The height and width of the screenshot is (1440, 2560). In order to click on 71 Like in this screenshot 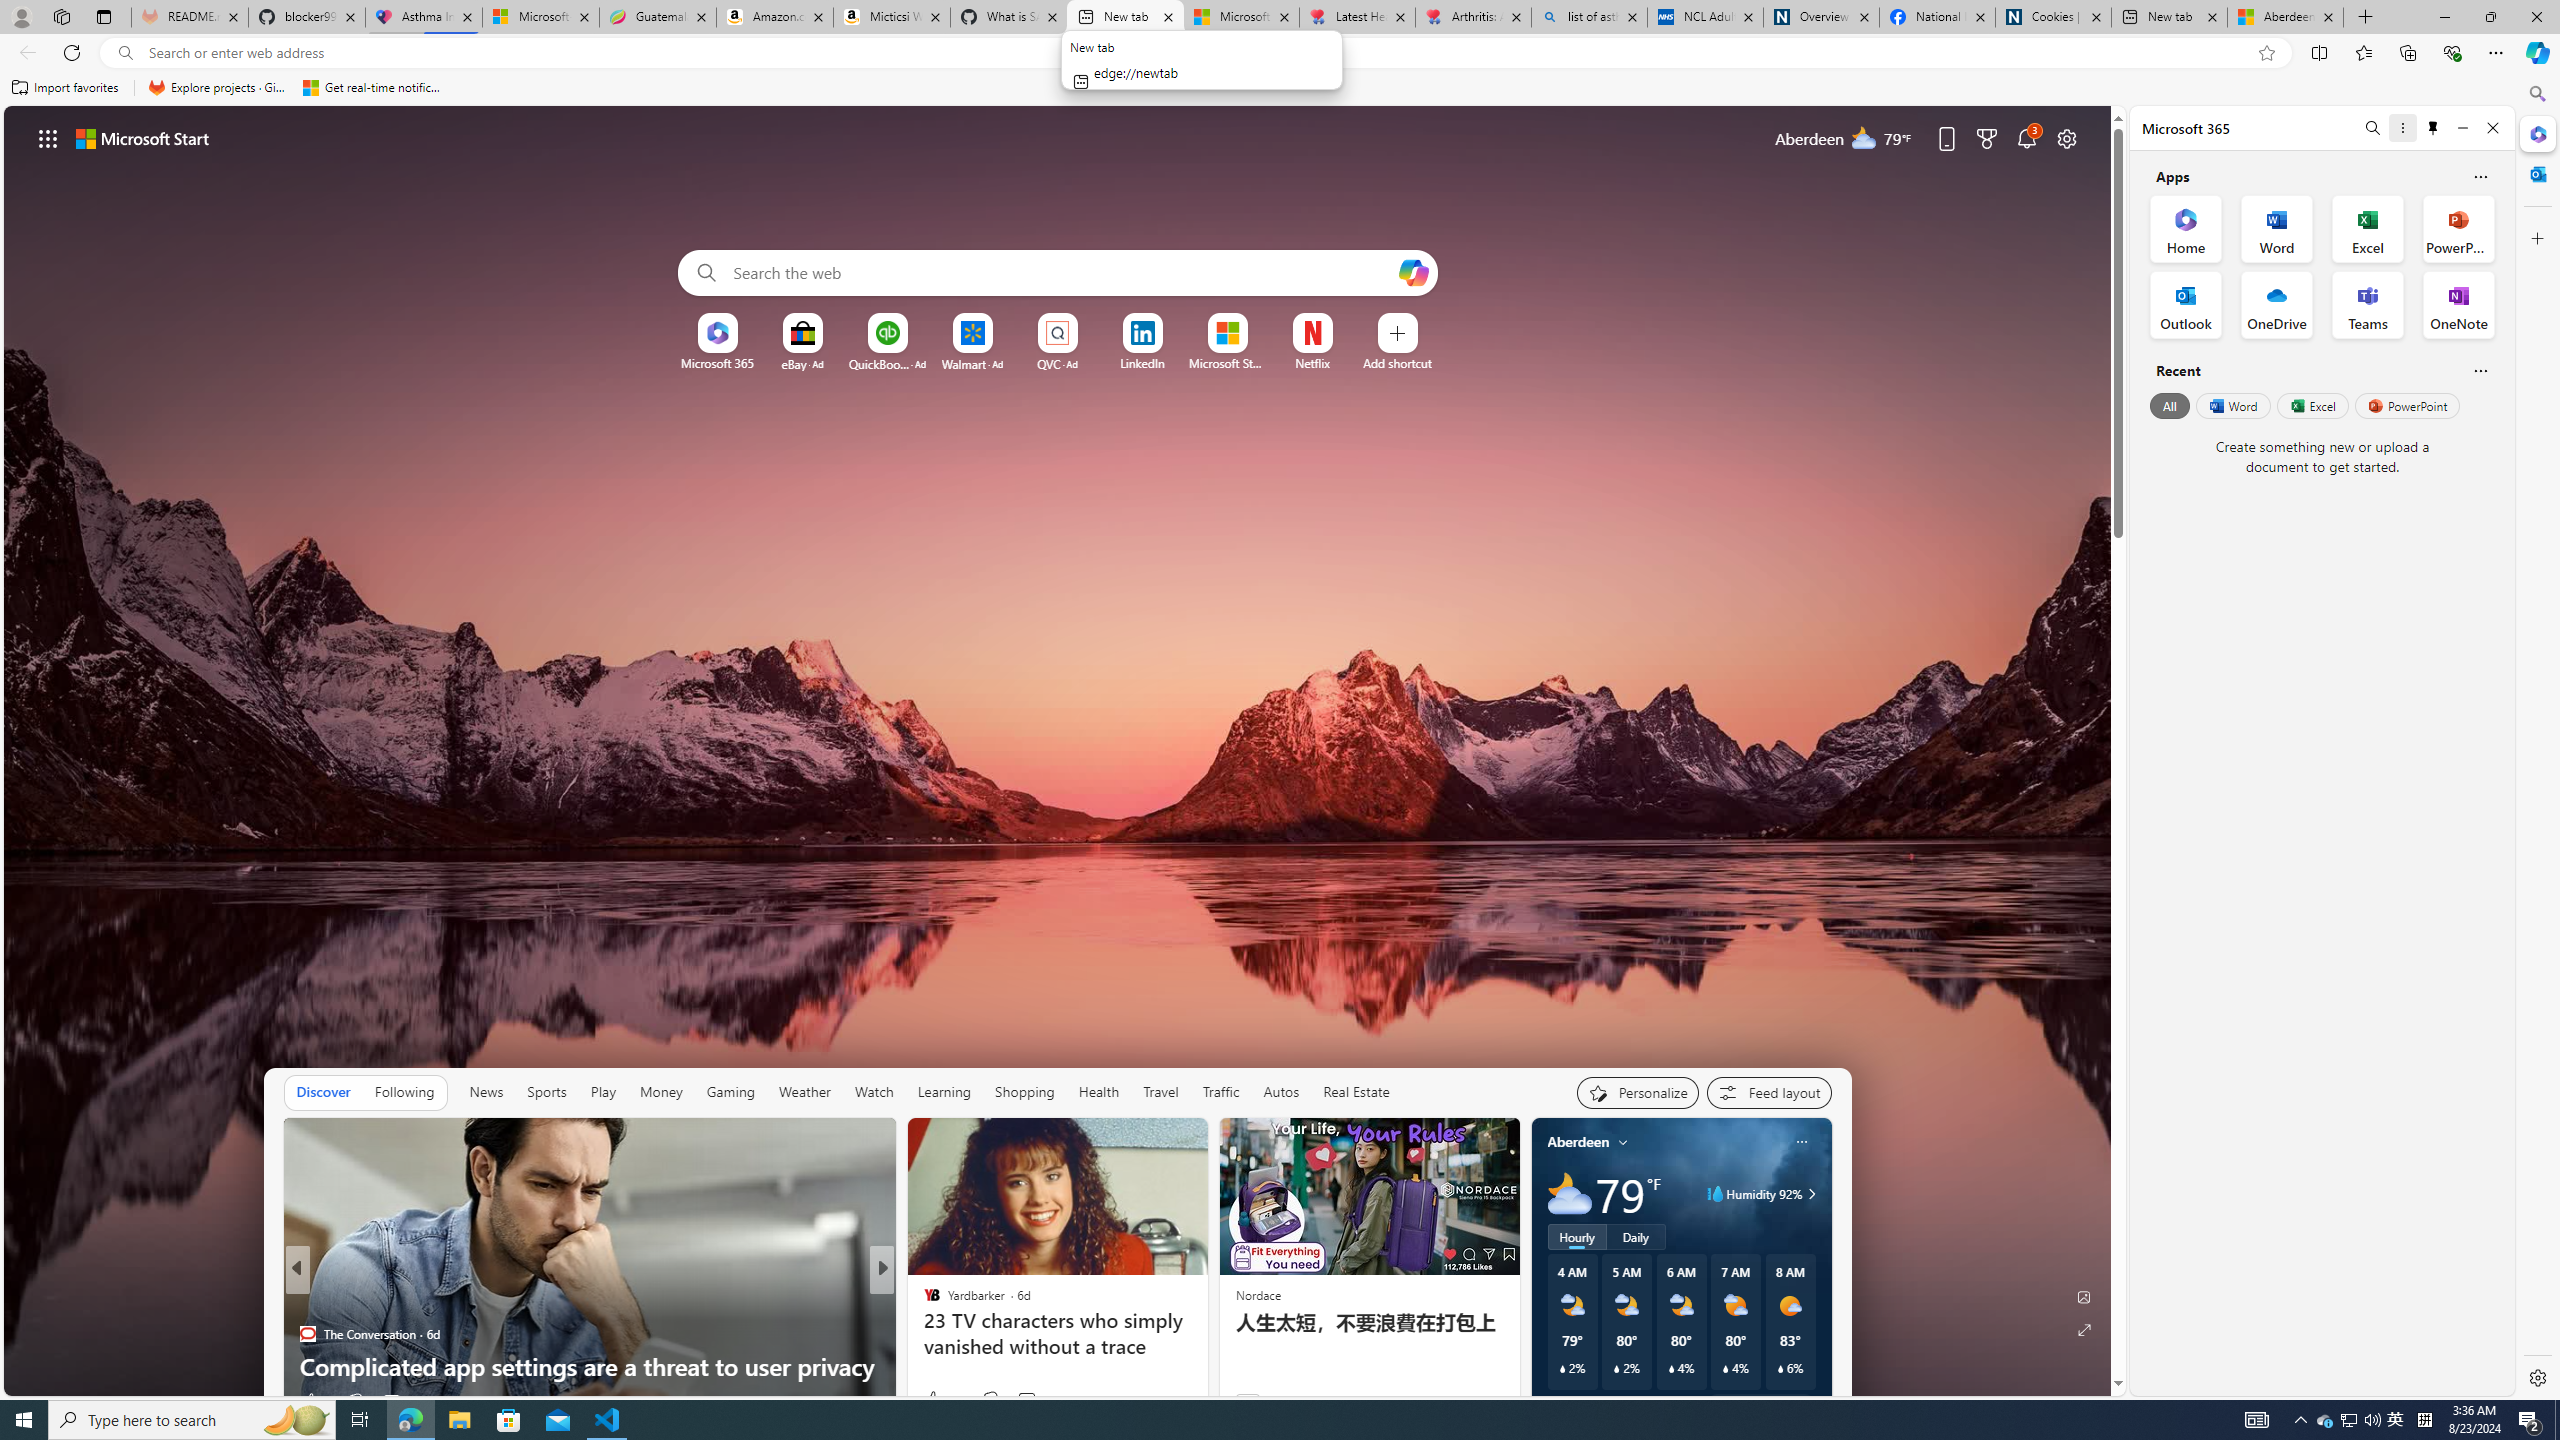, I will do `click(933, 1400)`.